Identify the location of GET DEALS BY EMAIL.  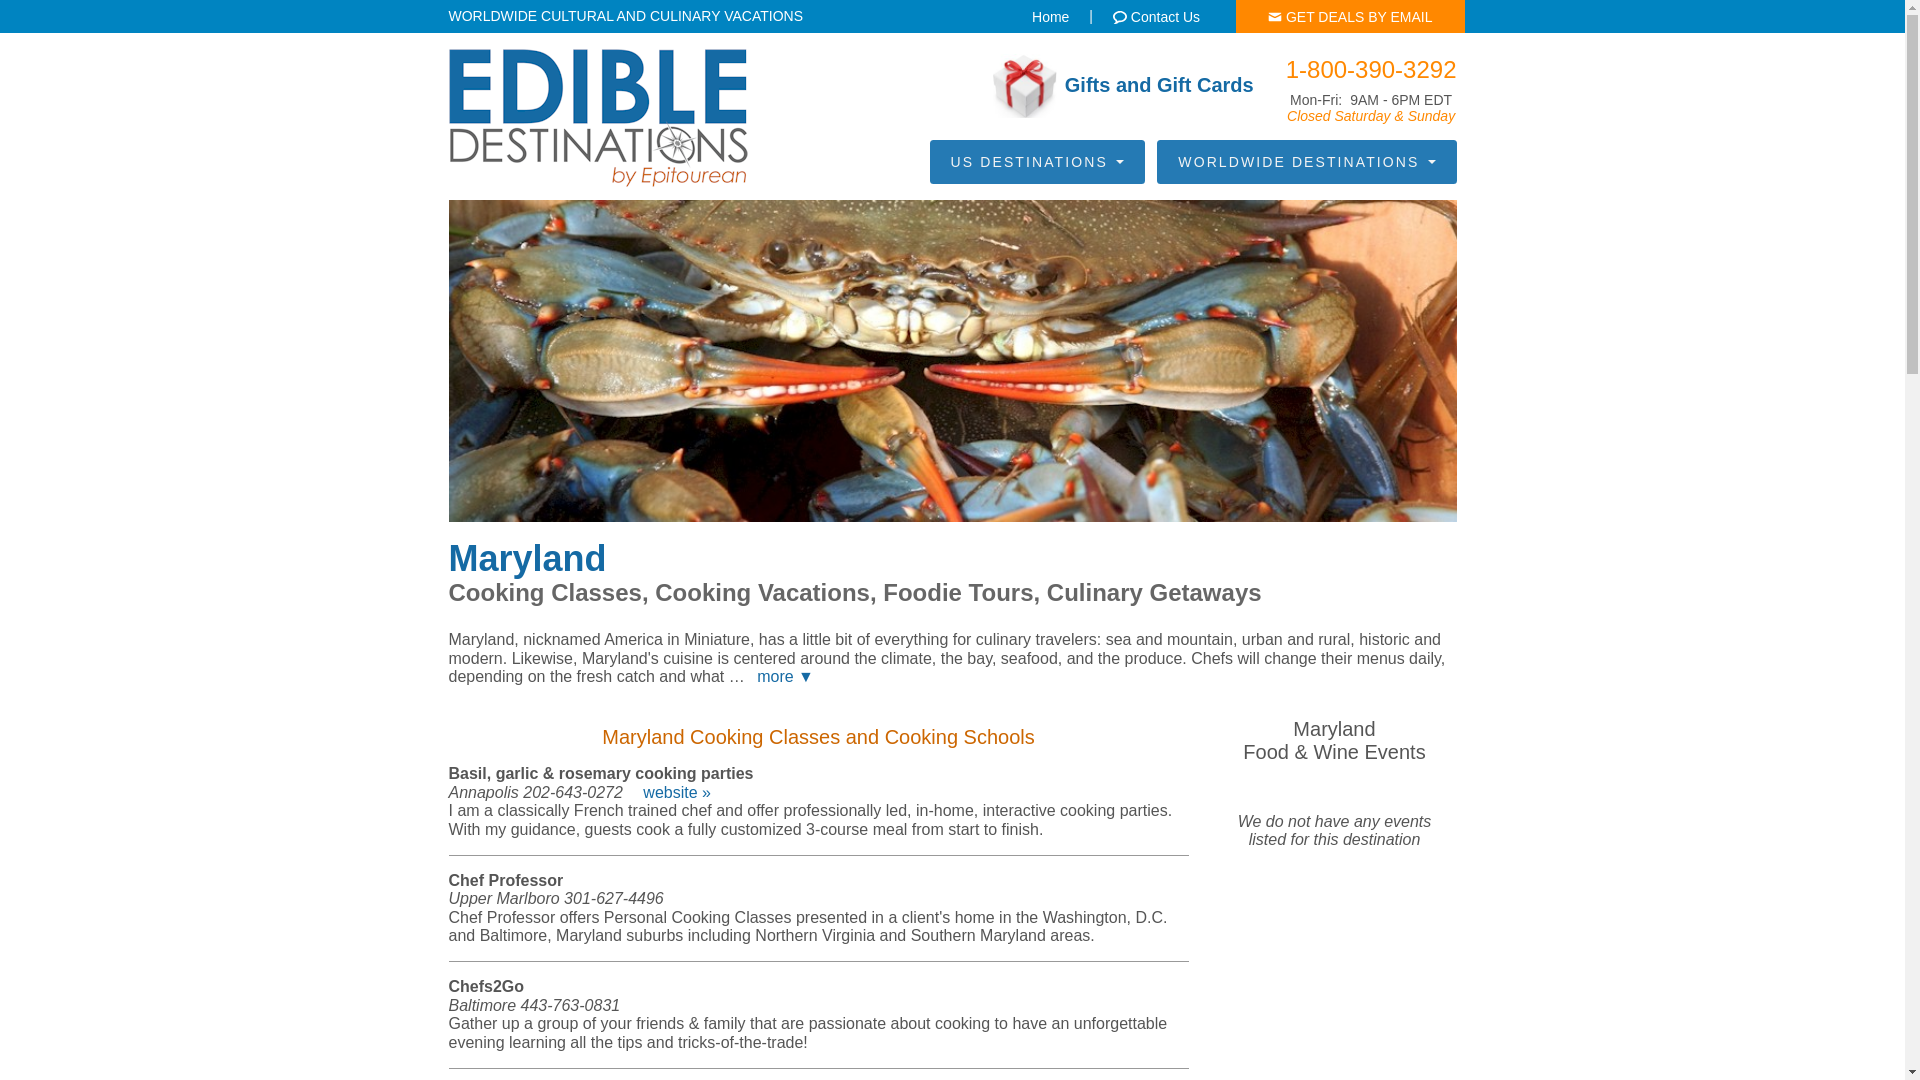
(1350, 16).